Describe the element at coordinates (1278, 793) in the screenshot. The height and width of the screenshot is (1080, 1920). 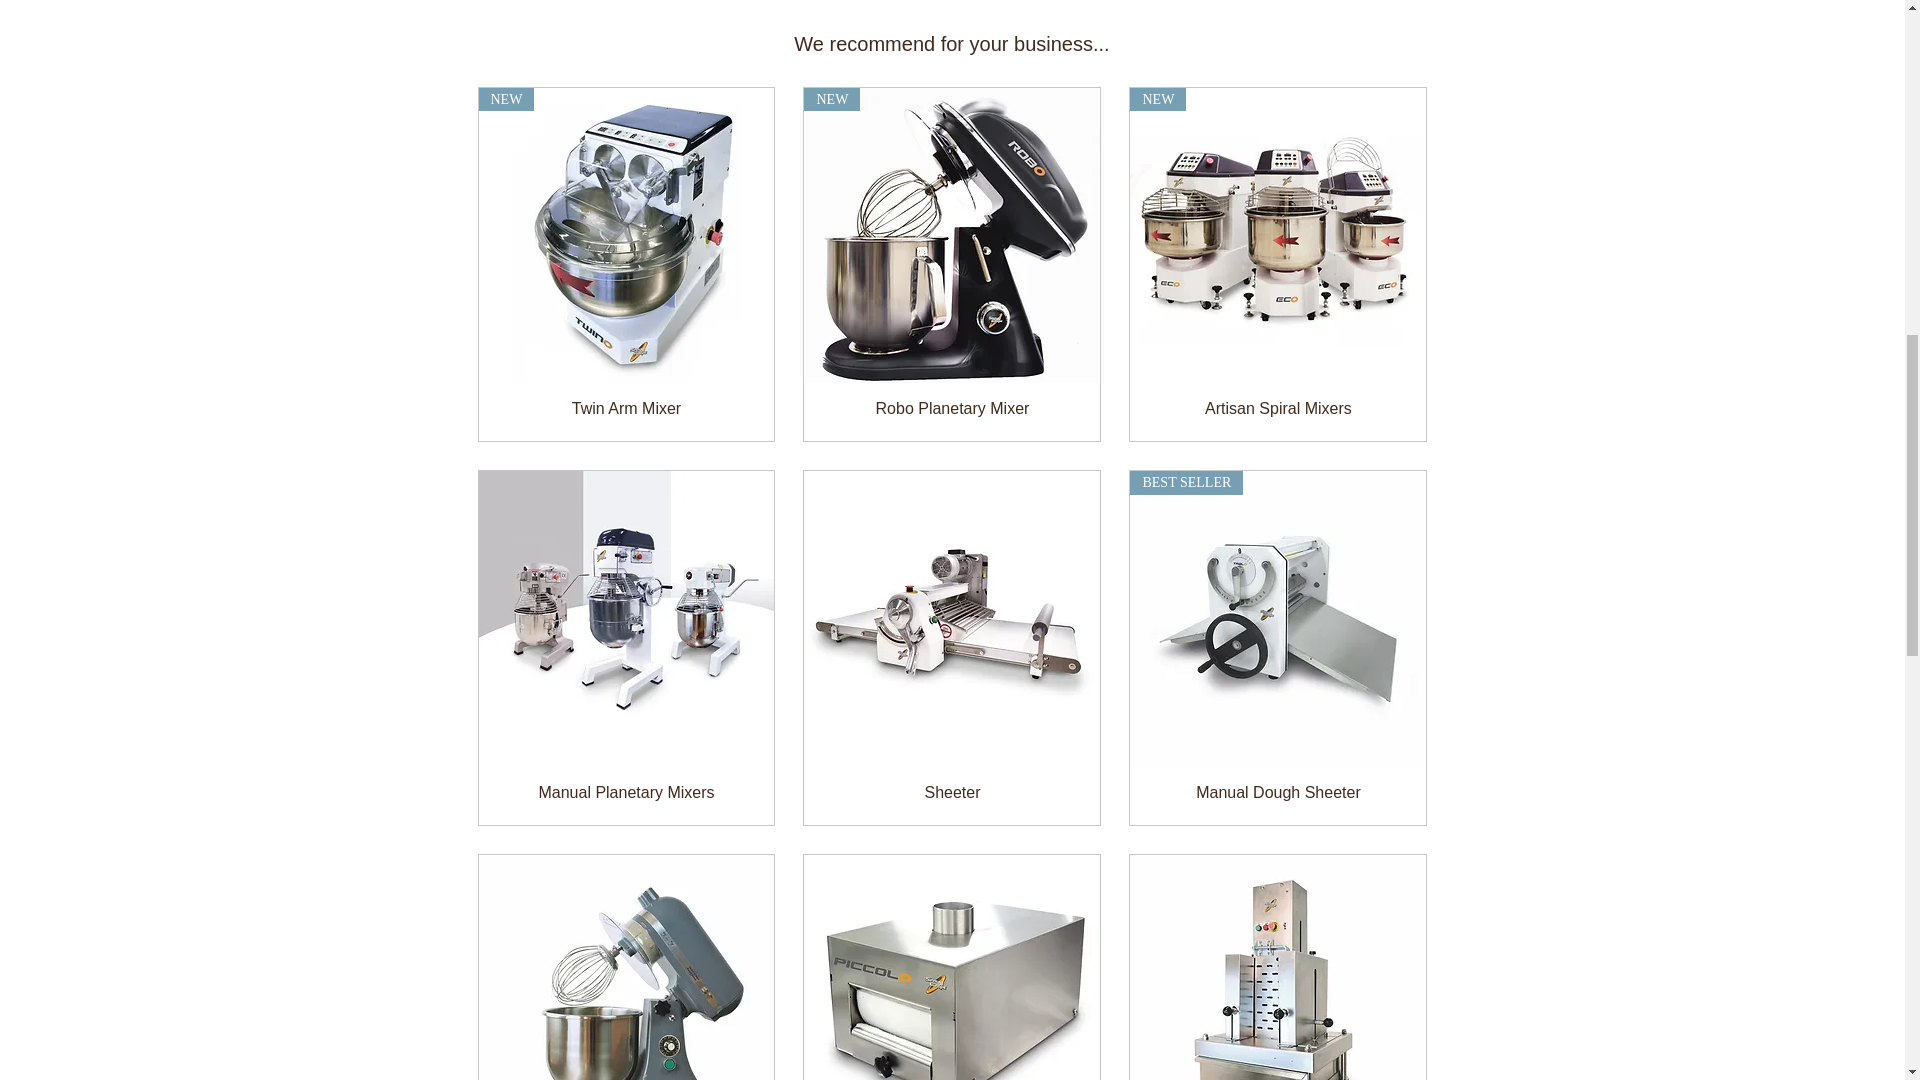
I see `Manual Dough Sheeter` at that location.